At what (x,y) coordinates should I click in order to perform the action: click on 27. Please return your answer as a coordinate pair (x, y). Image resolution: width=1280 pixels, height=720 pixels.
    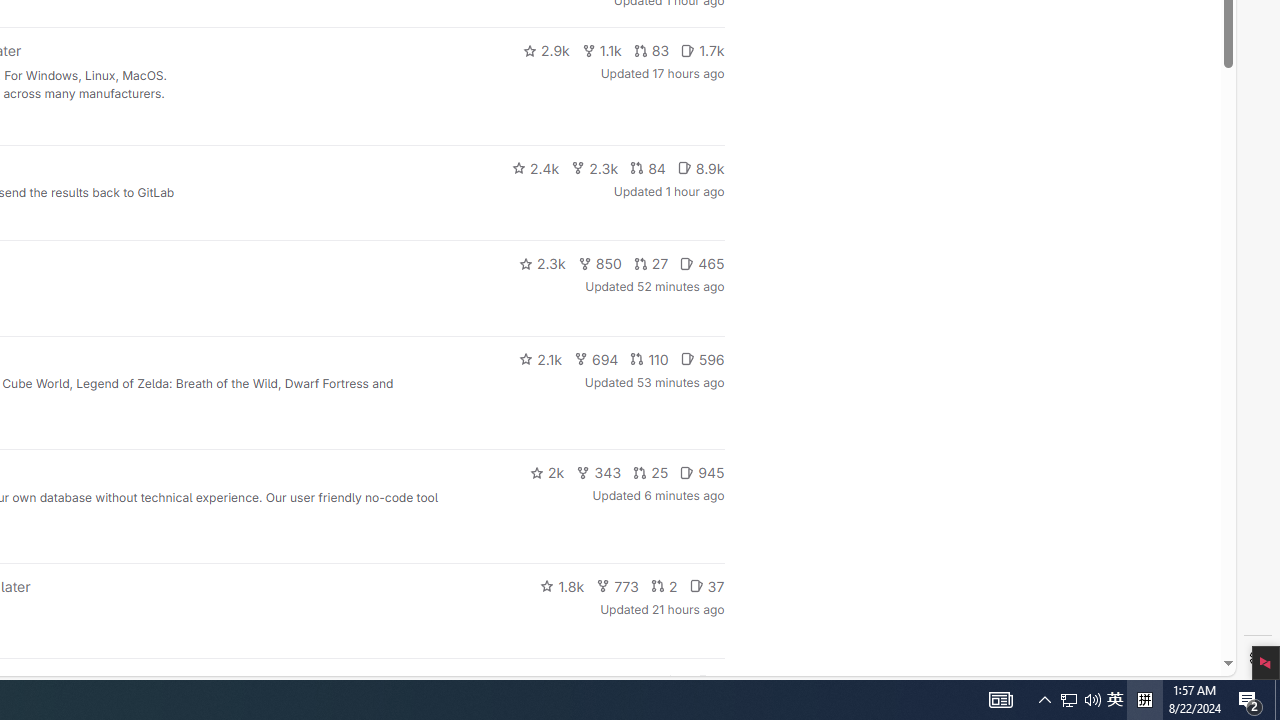
    Looking at the image, I should click on (651, 264).